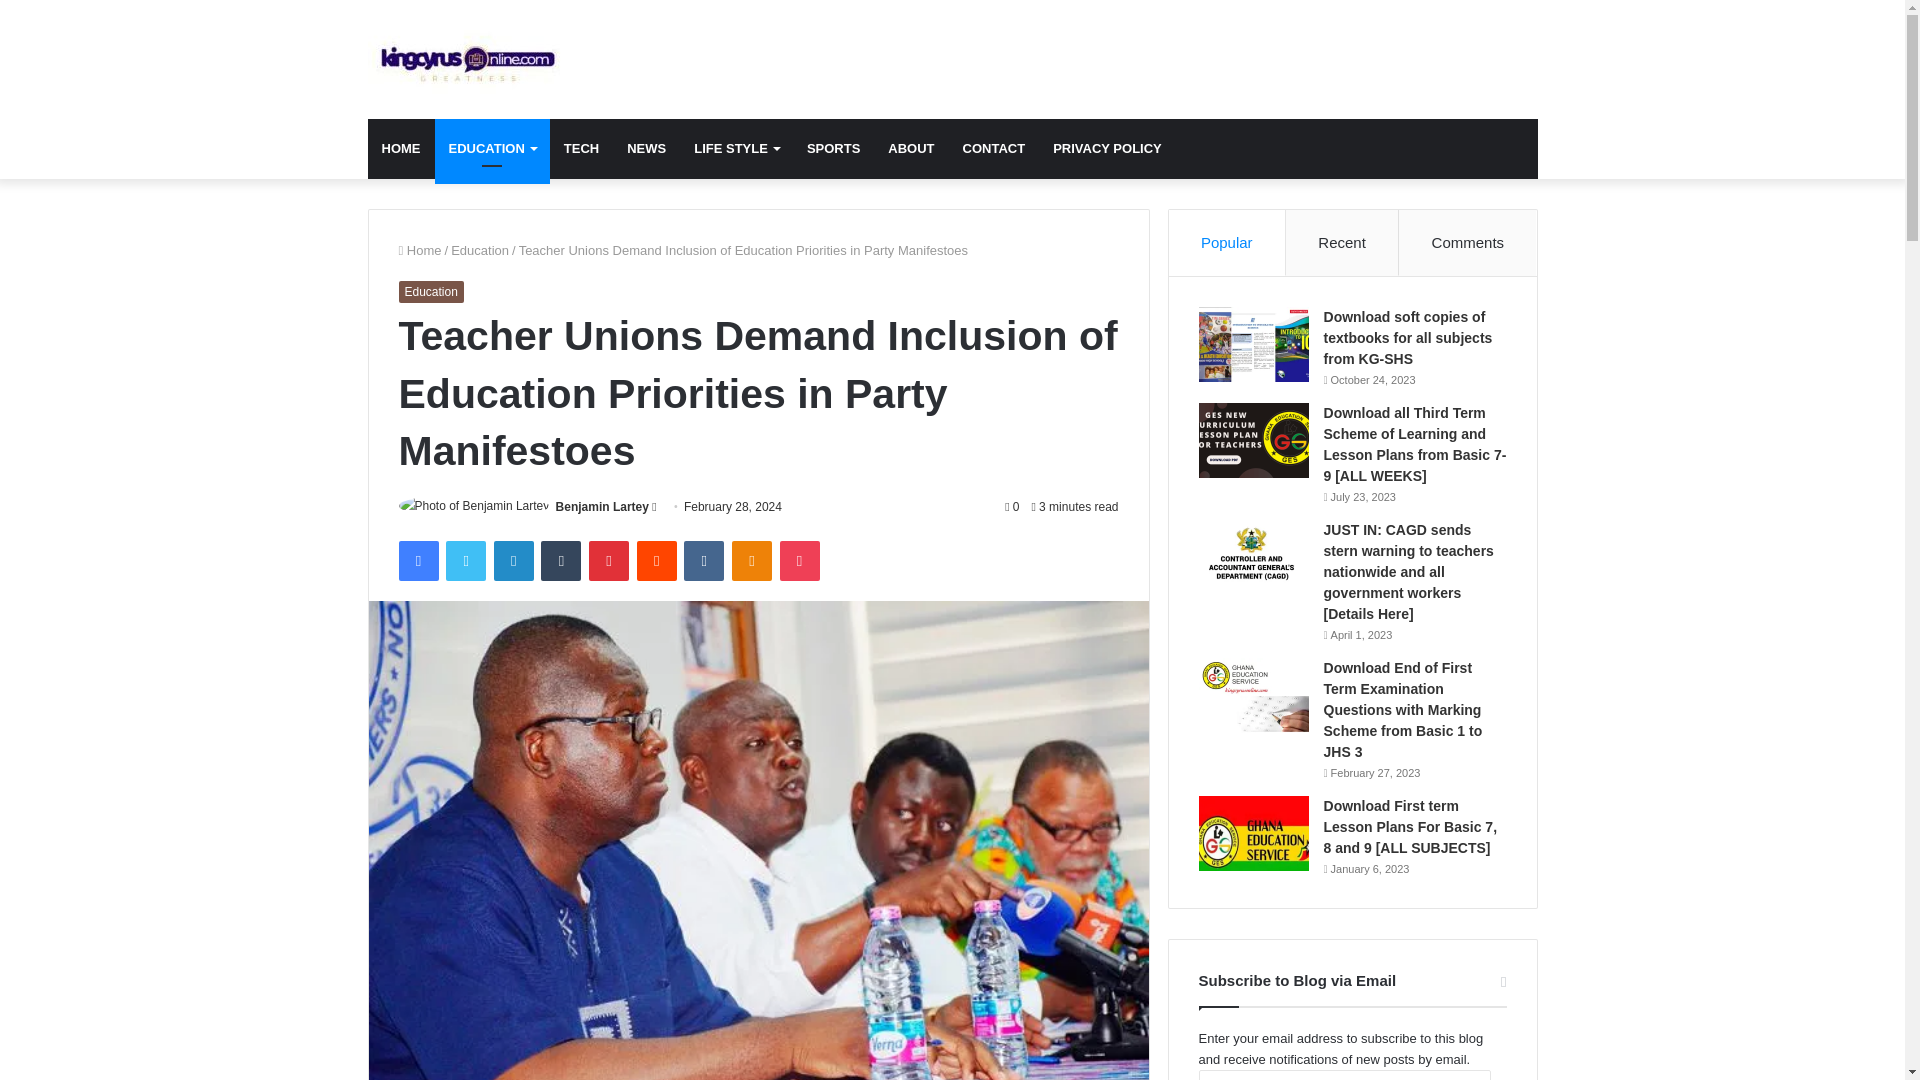 This screenshot has height=1080, width=1920. Describe the element at coordinates (468, 60) in the screenshot. I see `kingcyrusonline` at that location.